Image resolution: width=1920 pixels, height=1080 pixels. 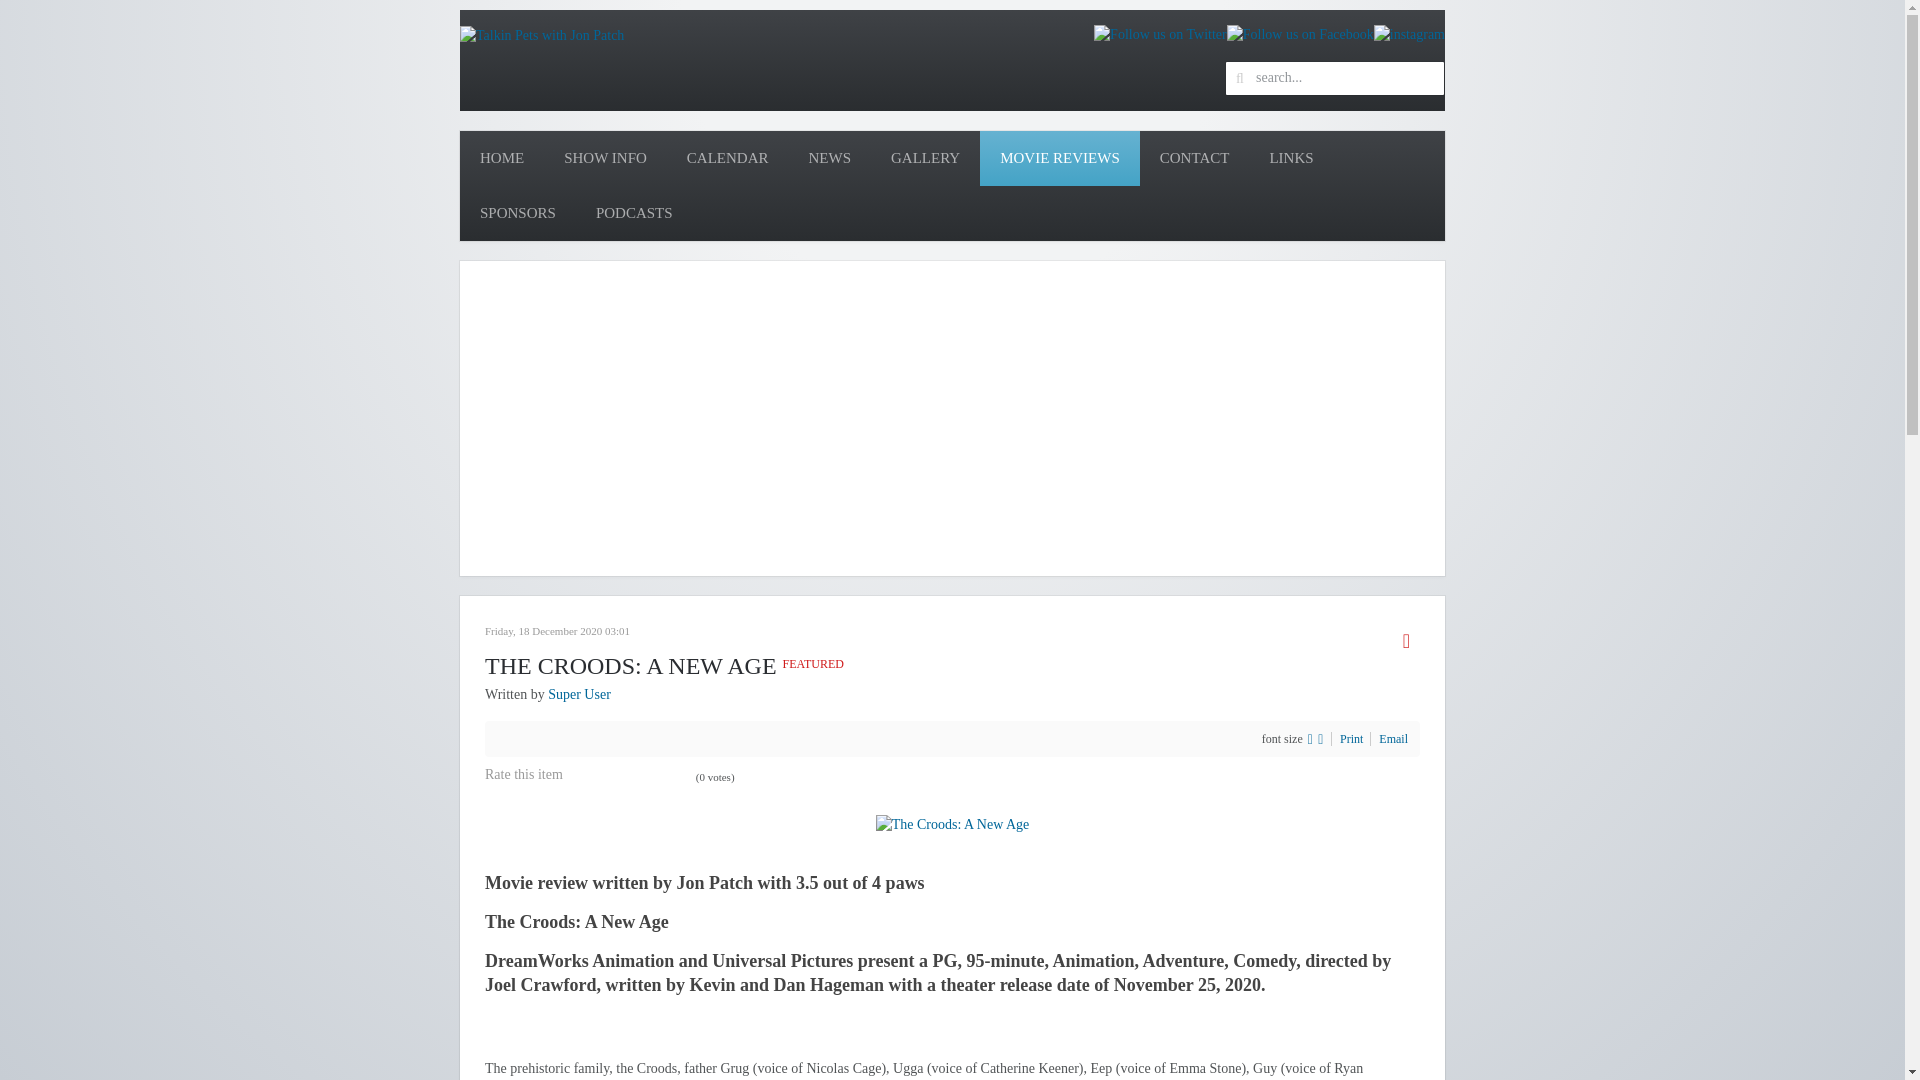 I want to click on 2, so click(x=591, y=776).